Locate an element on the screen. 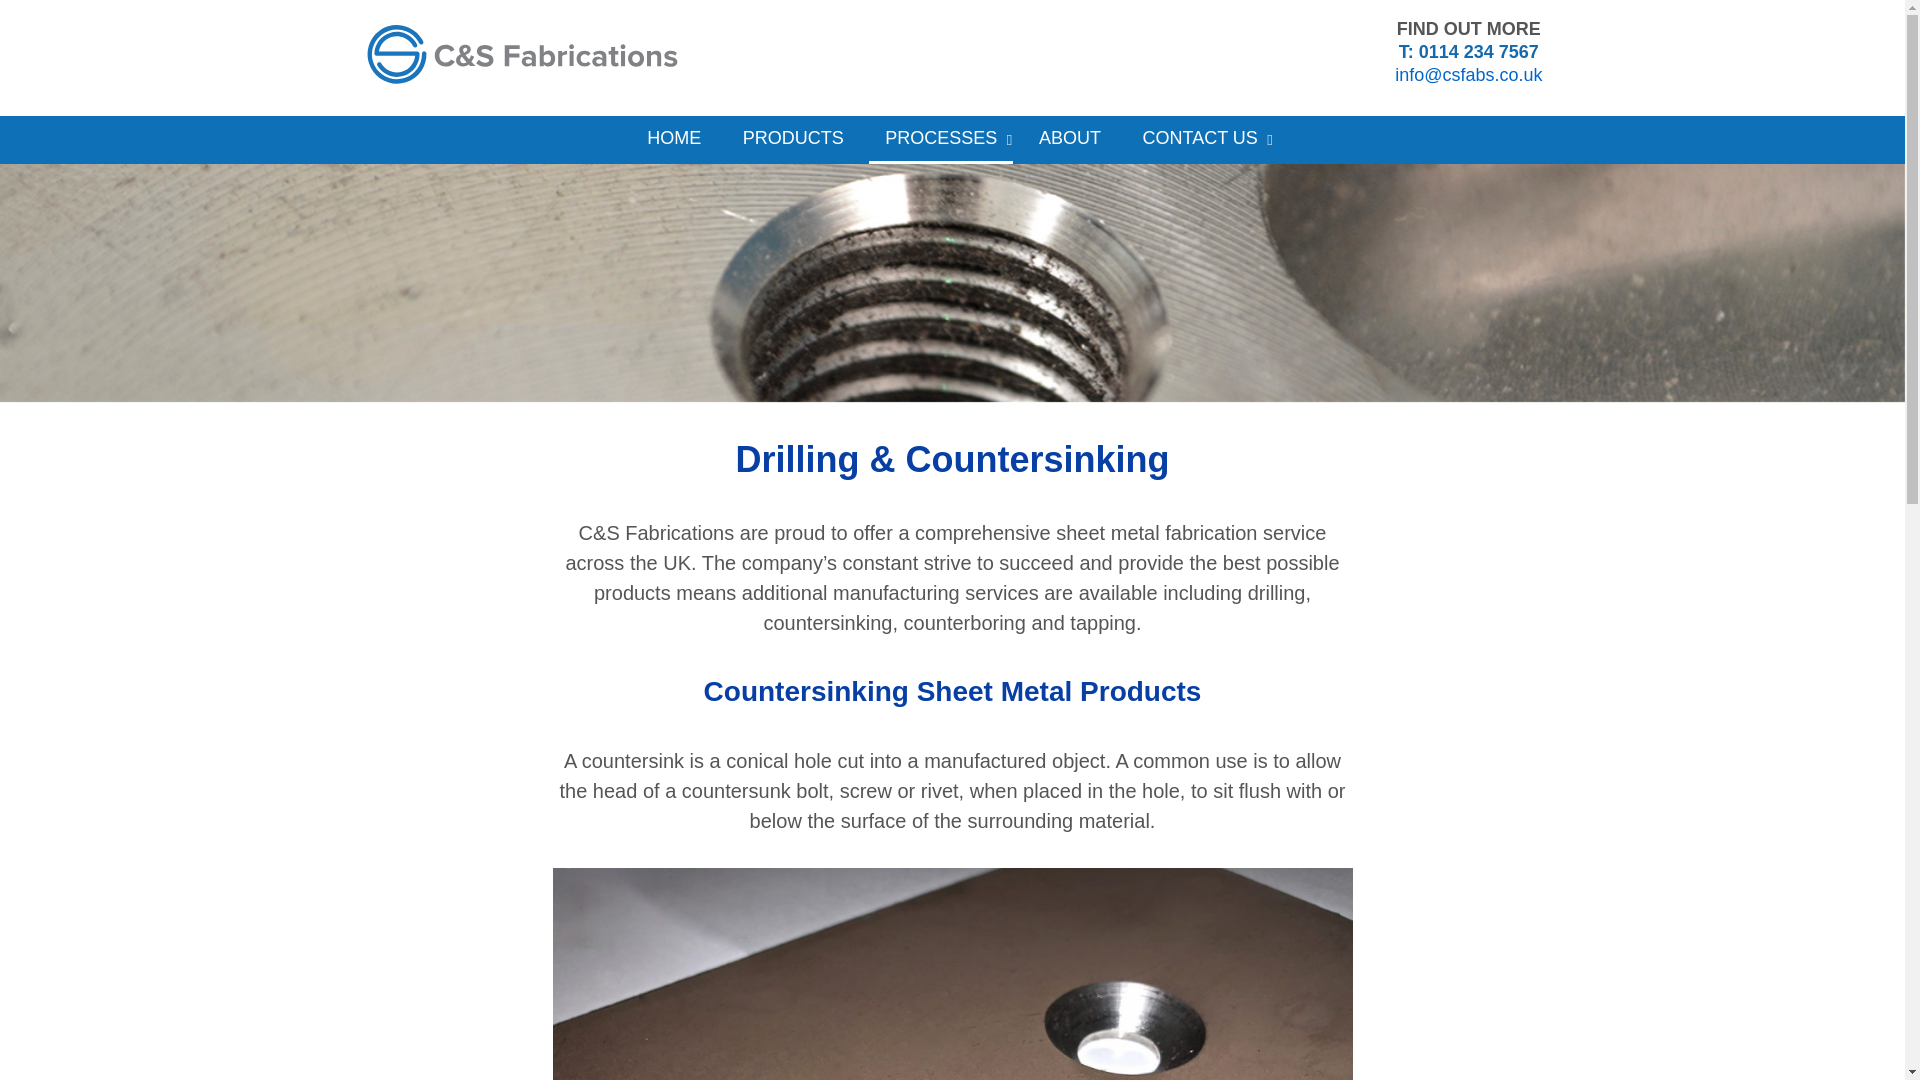 The width and height of the screenshot is (1920, 1080). HOME is located at coordinates (674, 138).